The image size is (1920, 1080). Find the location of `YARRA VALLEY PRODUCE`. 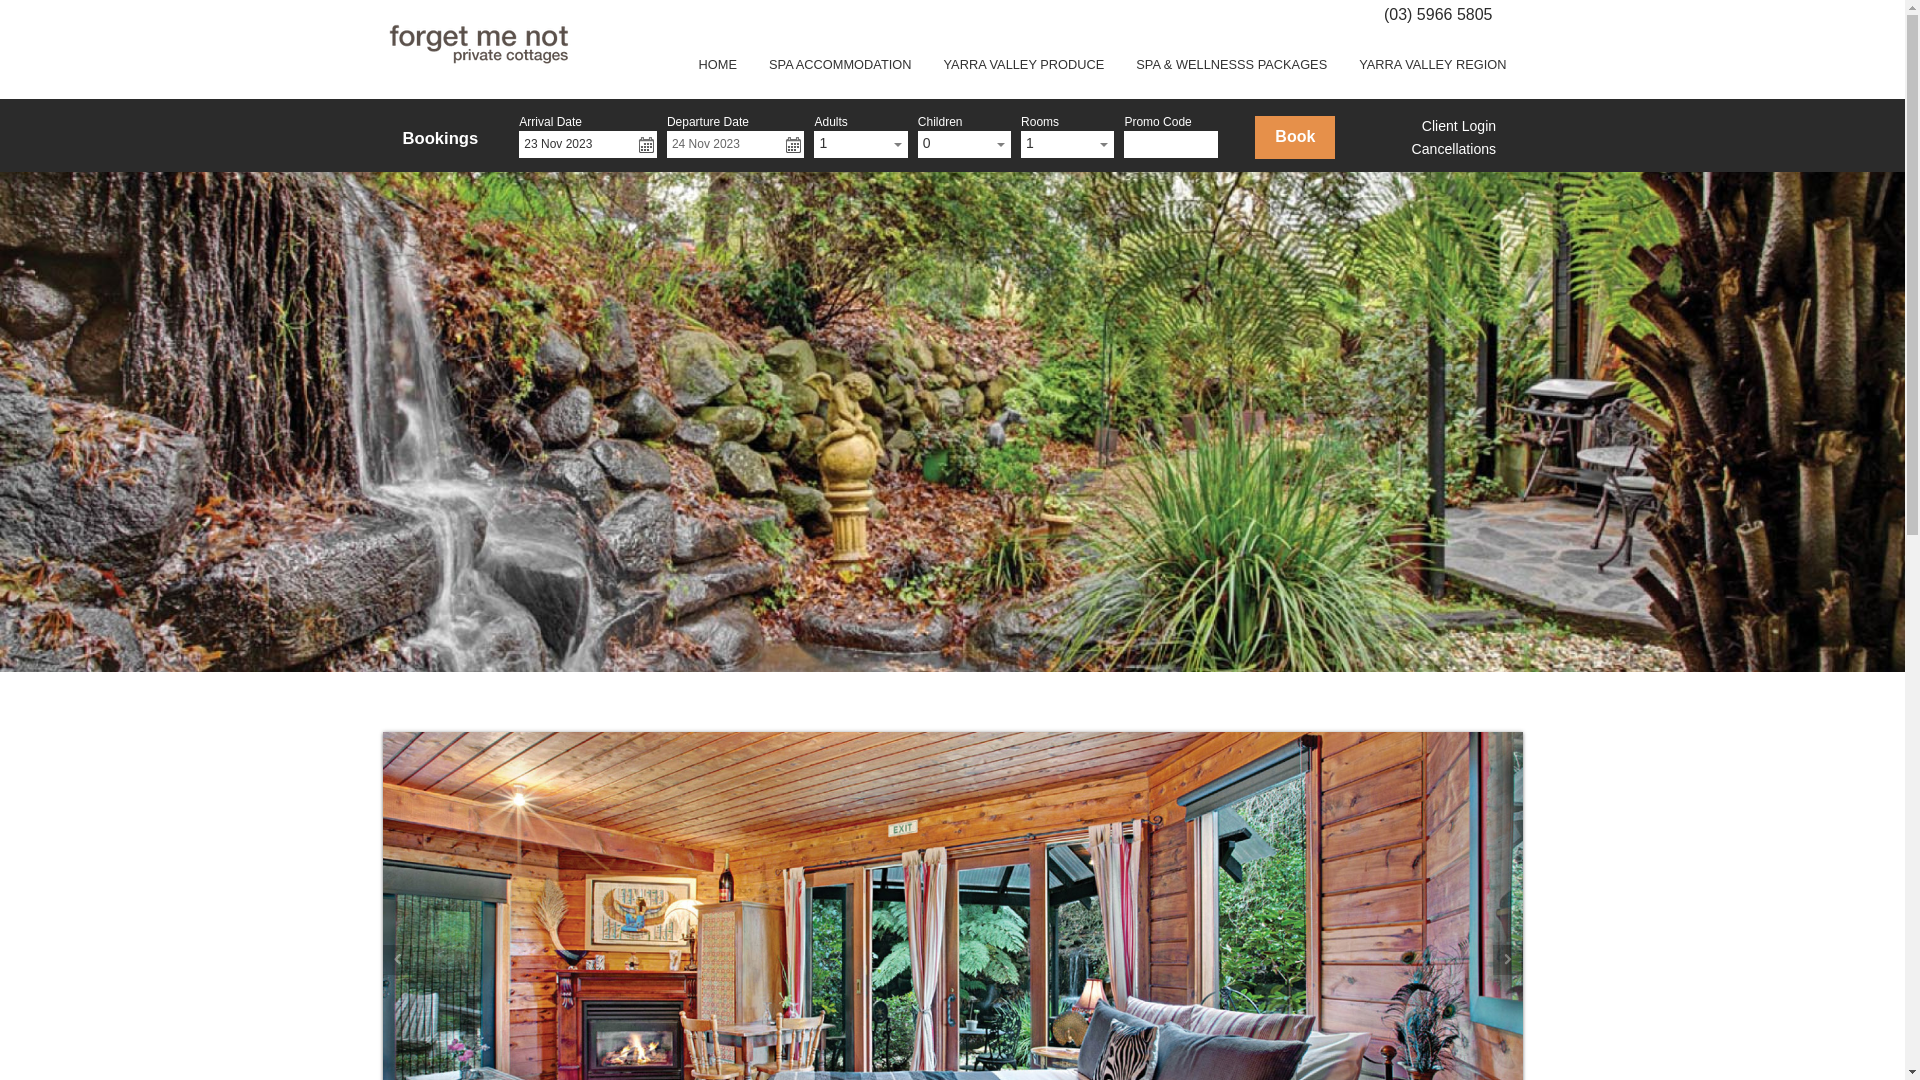

YARRA VALLEY PRODUCE is located at coordinates (1024, 64).